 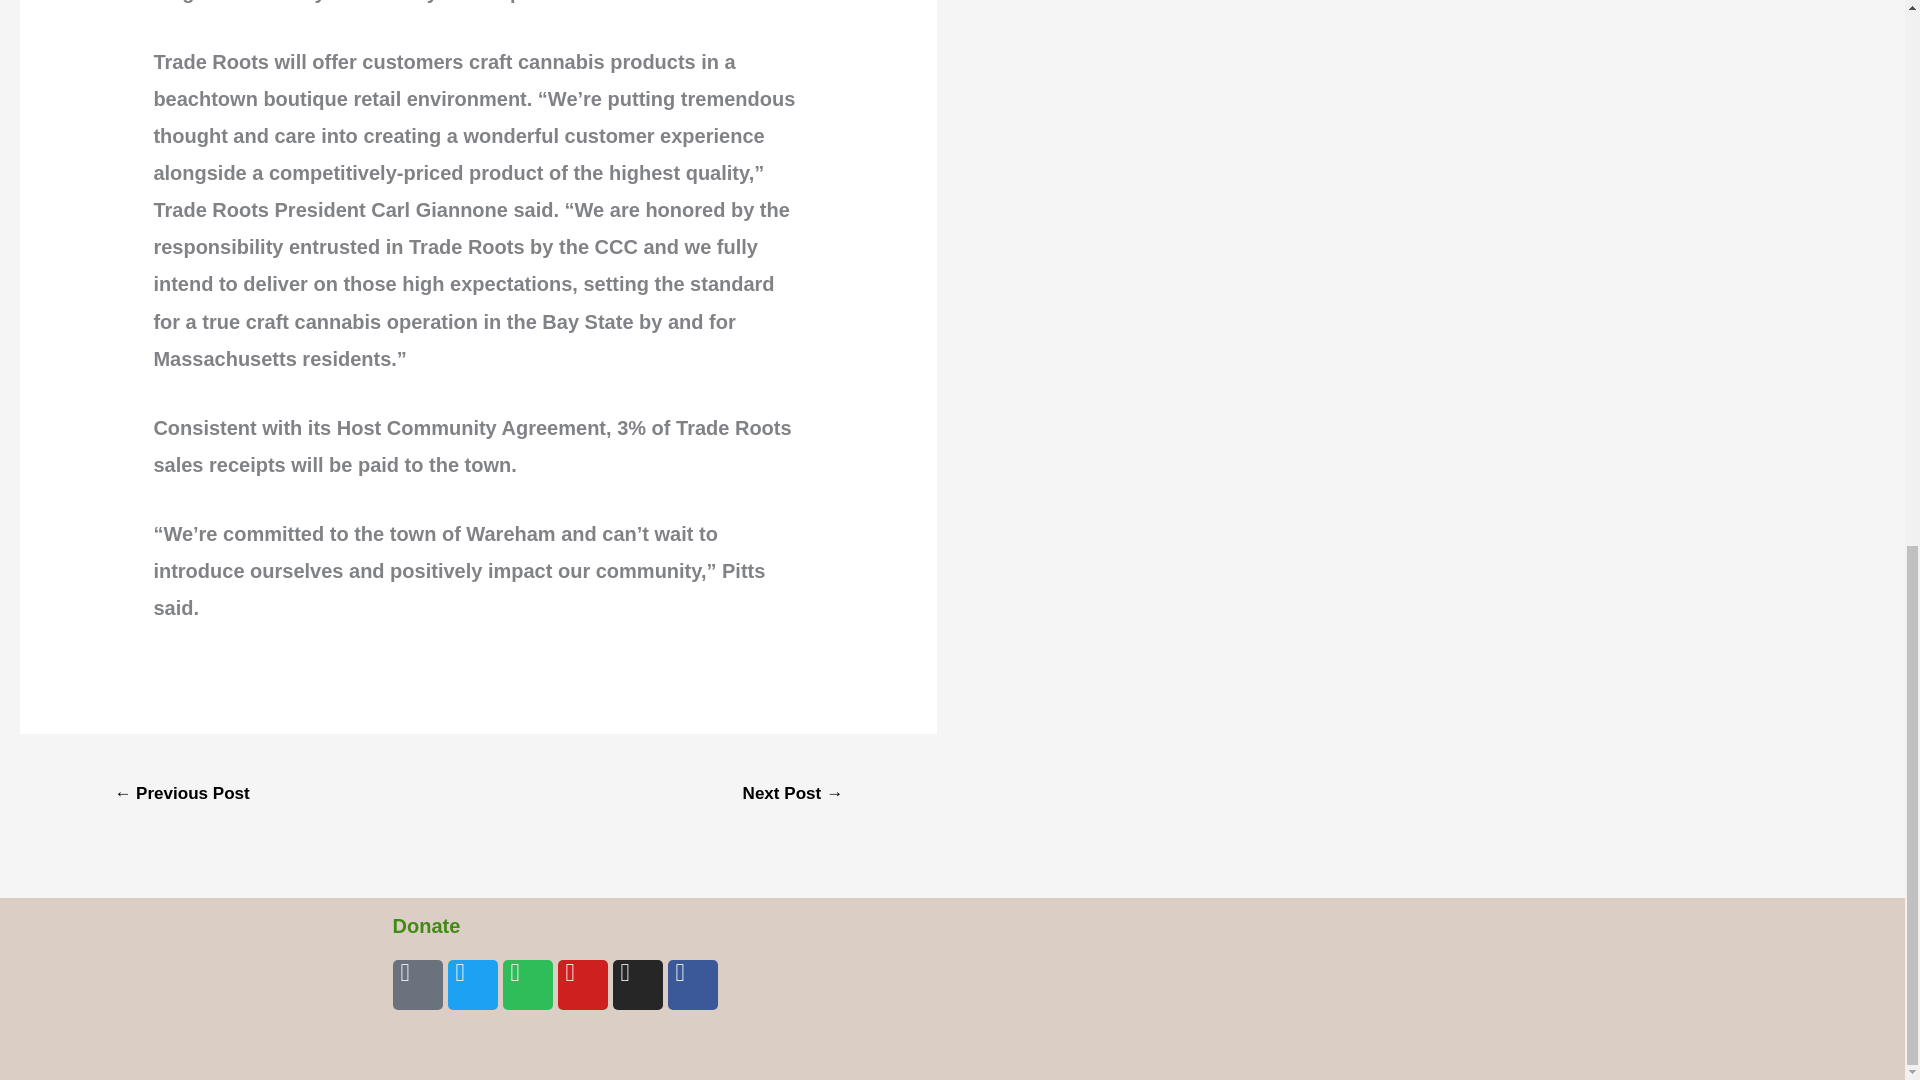 What do you see at coordinates (426, 926) in the screenshot?
I see `Donate` at bounding box center [426, 926].